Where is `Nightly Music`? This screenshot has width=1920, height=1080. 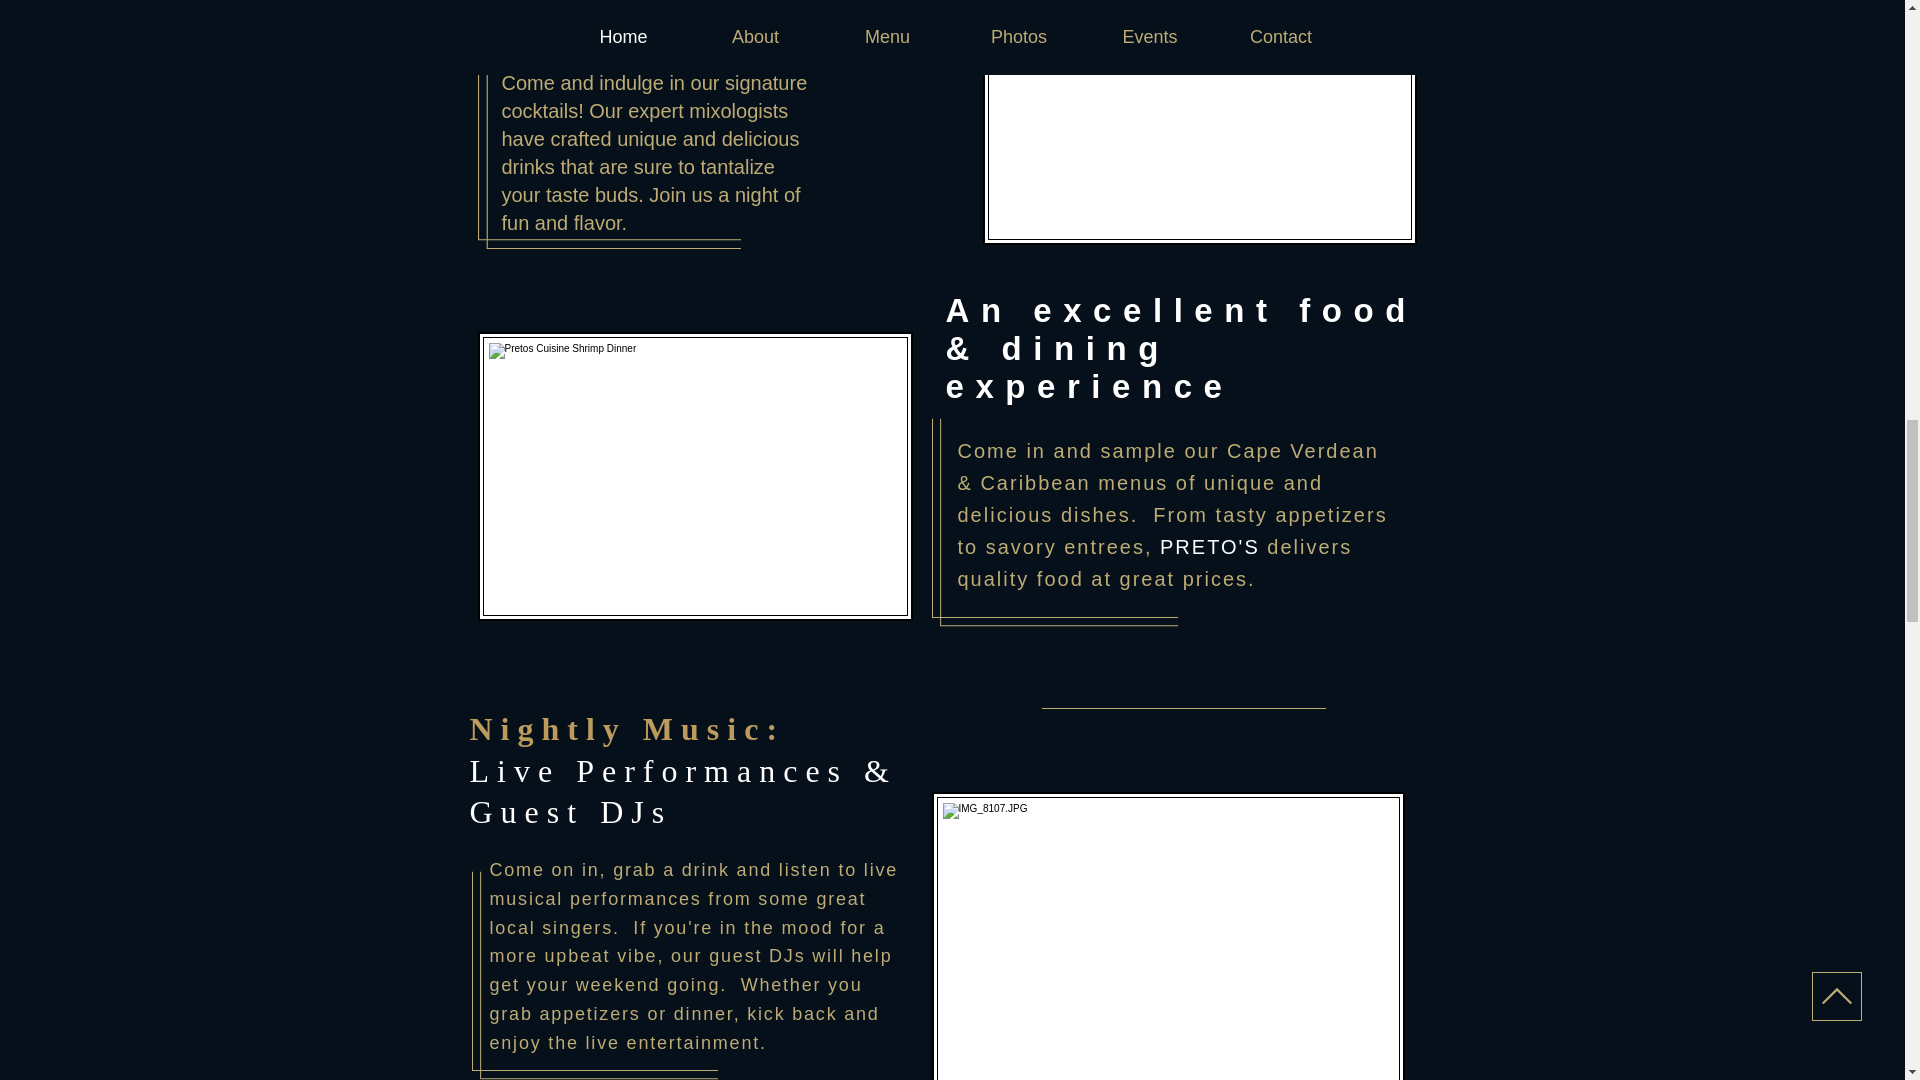 Nightly Music is located at coordinates (618, 728).